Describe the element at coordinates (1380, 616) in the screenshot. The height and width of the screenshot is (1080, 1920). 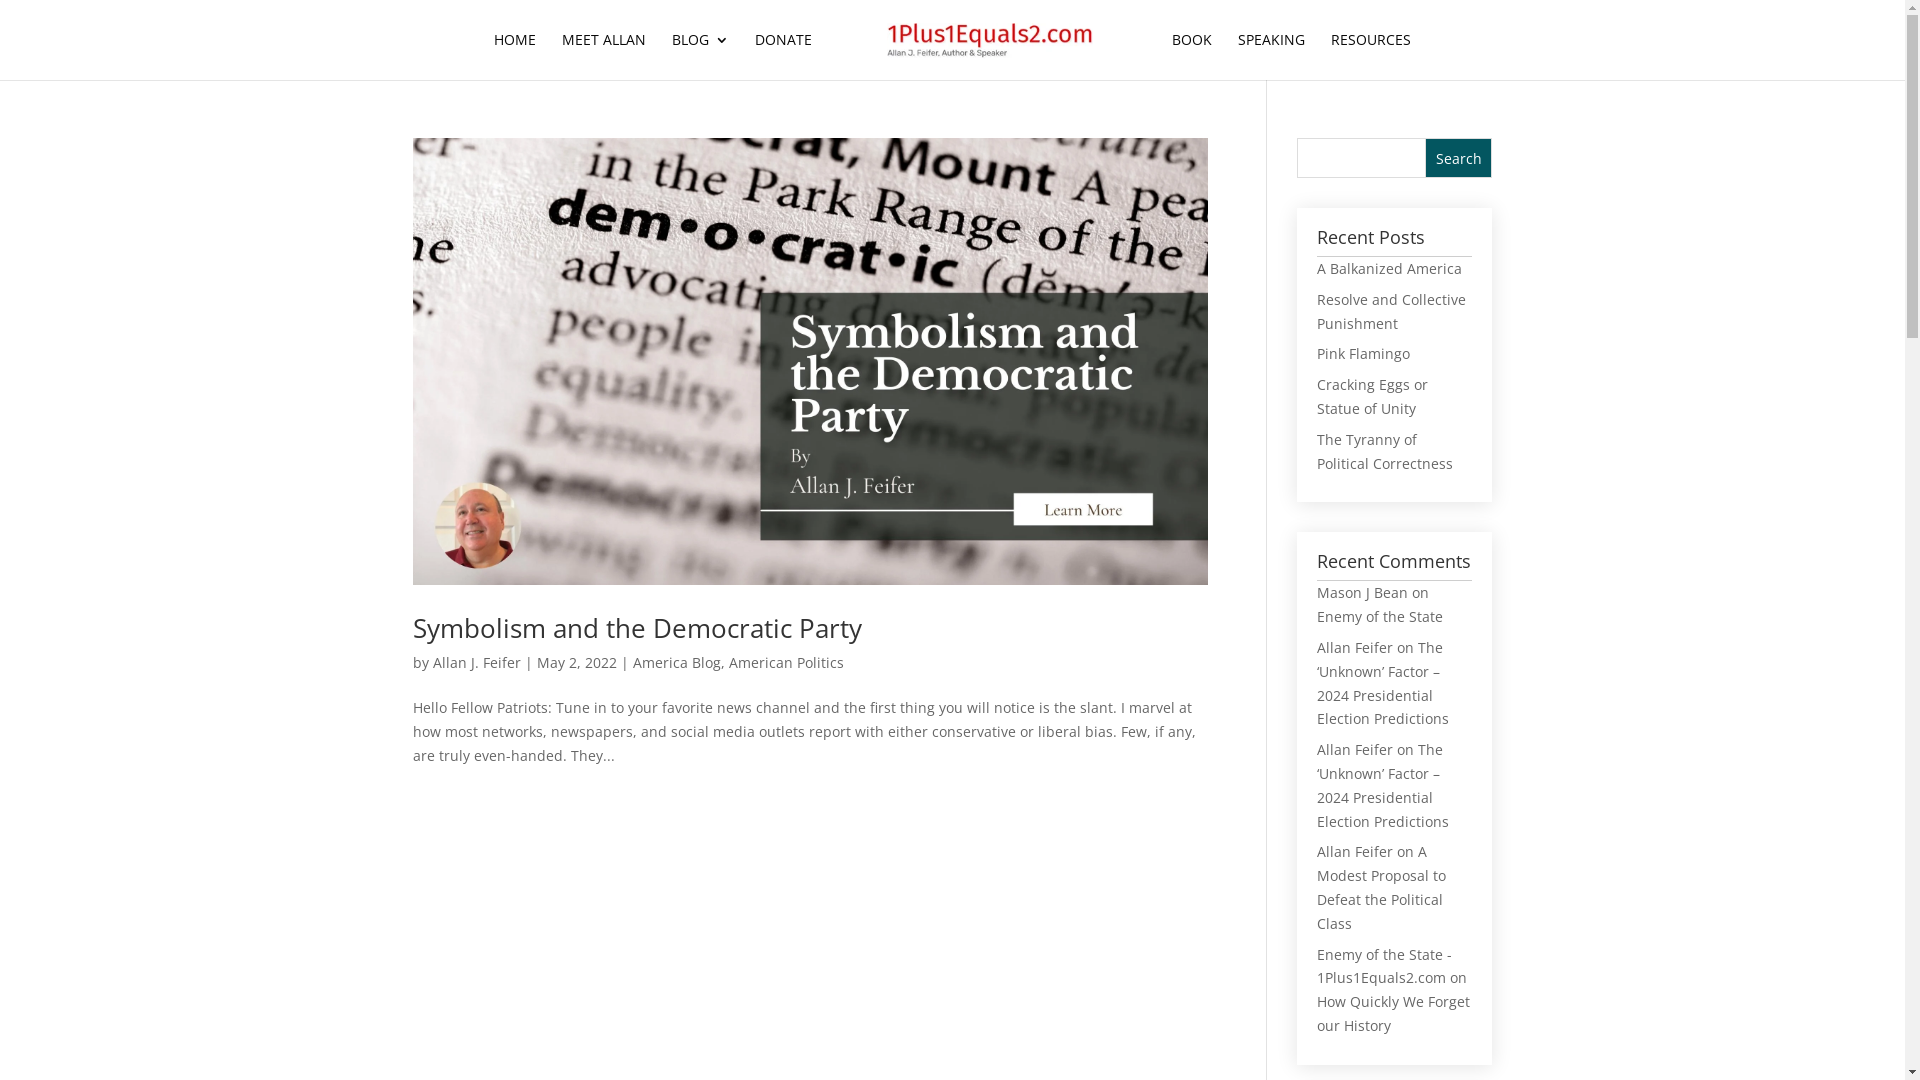
I see `Enemy of the State` at that location.